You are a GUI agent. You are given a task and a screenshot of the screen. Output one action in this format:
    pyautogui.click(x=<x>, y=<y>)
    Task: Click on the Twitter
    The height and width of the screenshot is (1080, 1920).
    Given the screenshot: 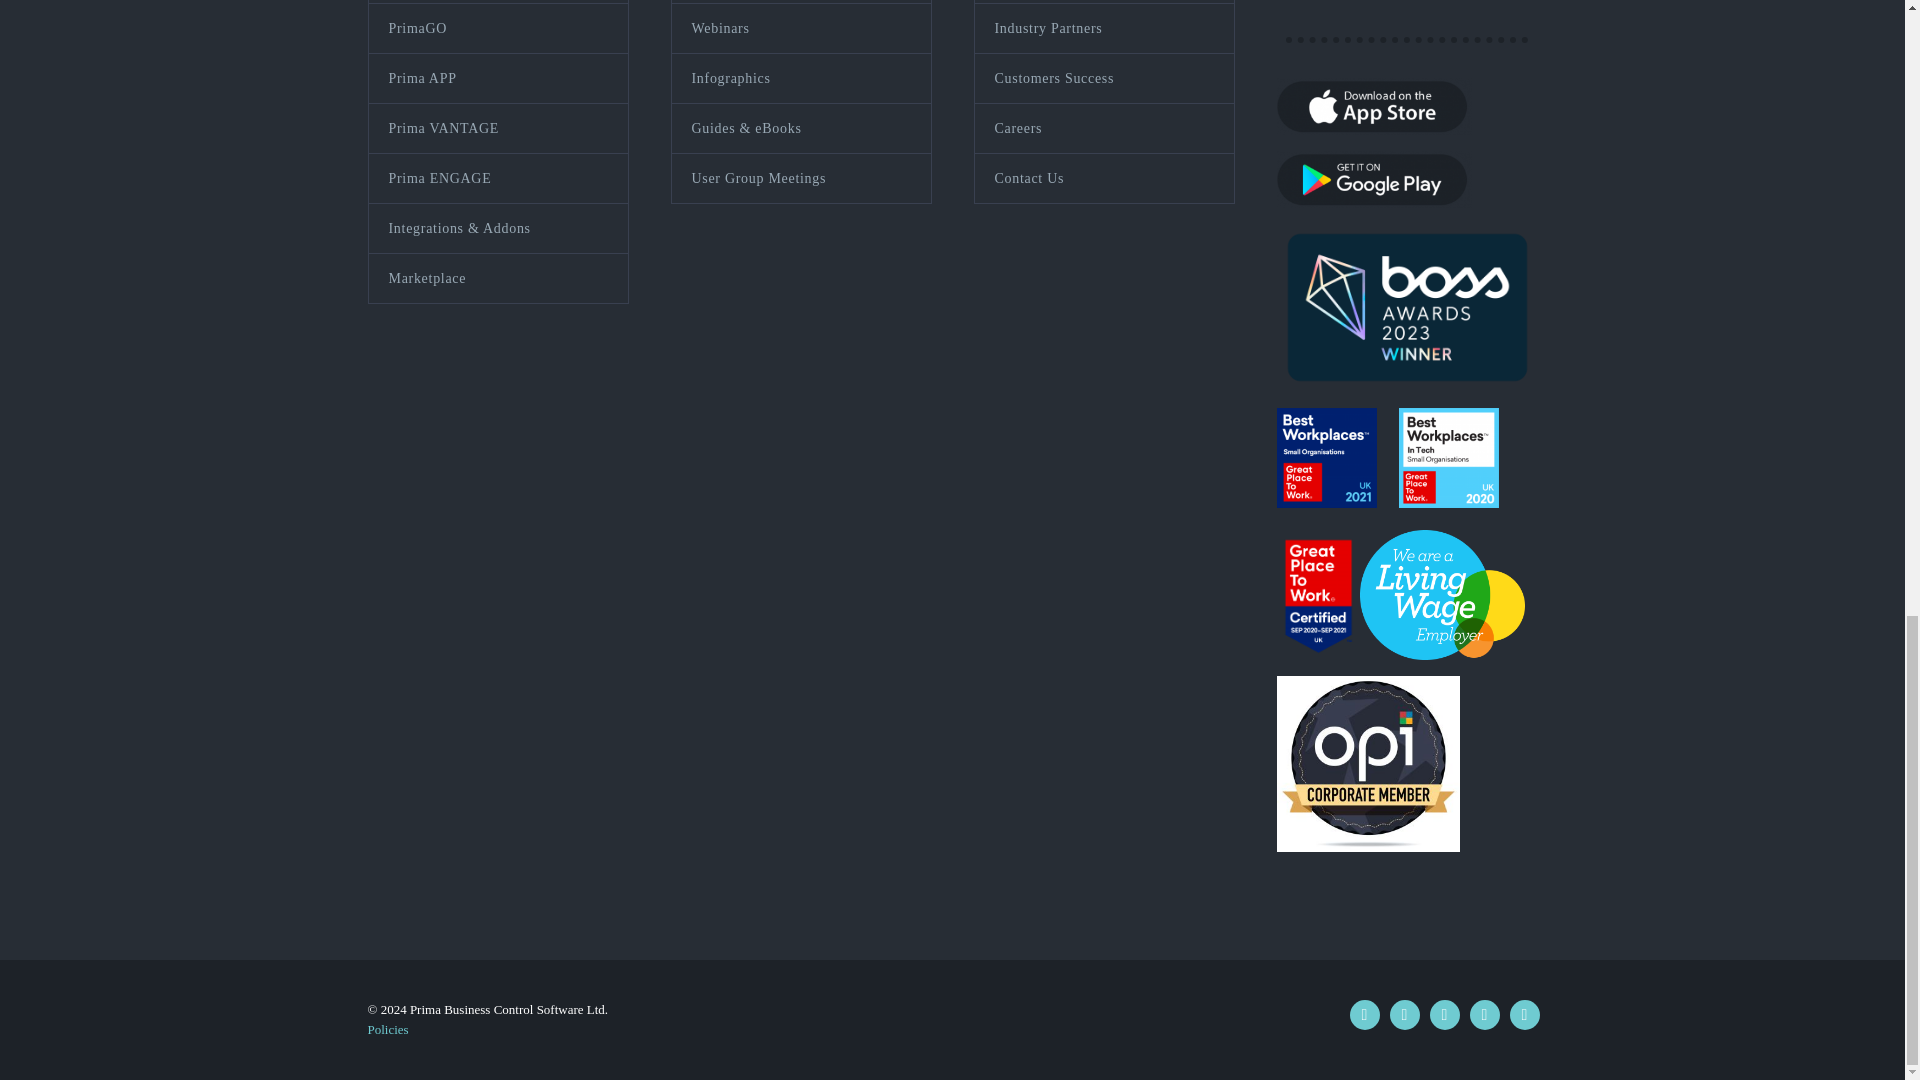 What is the action you would take?
    pyautogui.click(x=1444, y=1015)
    